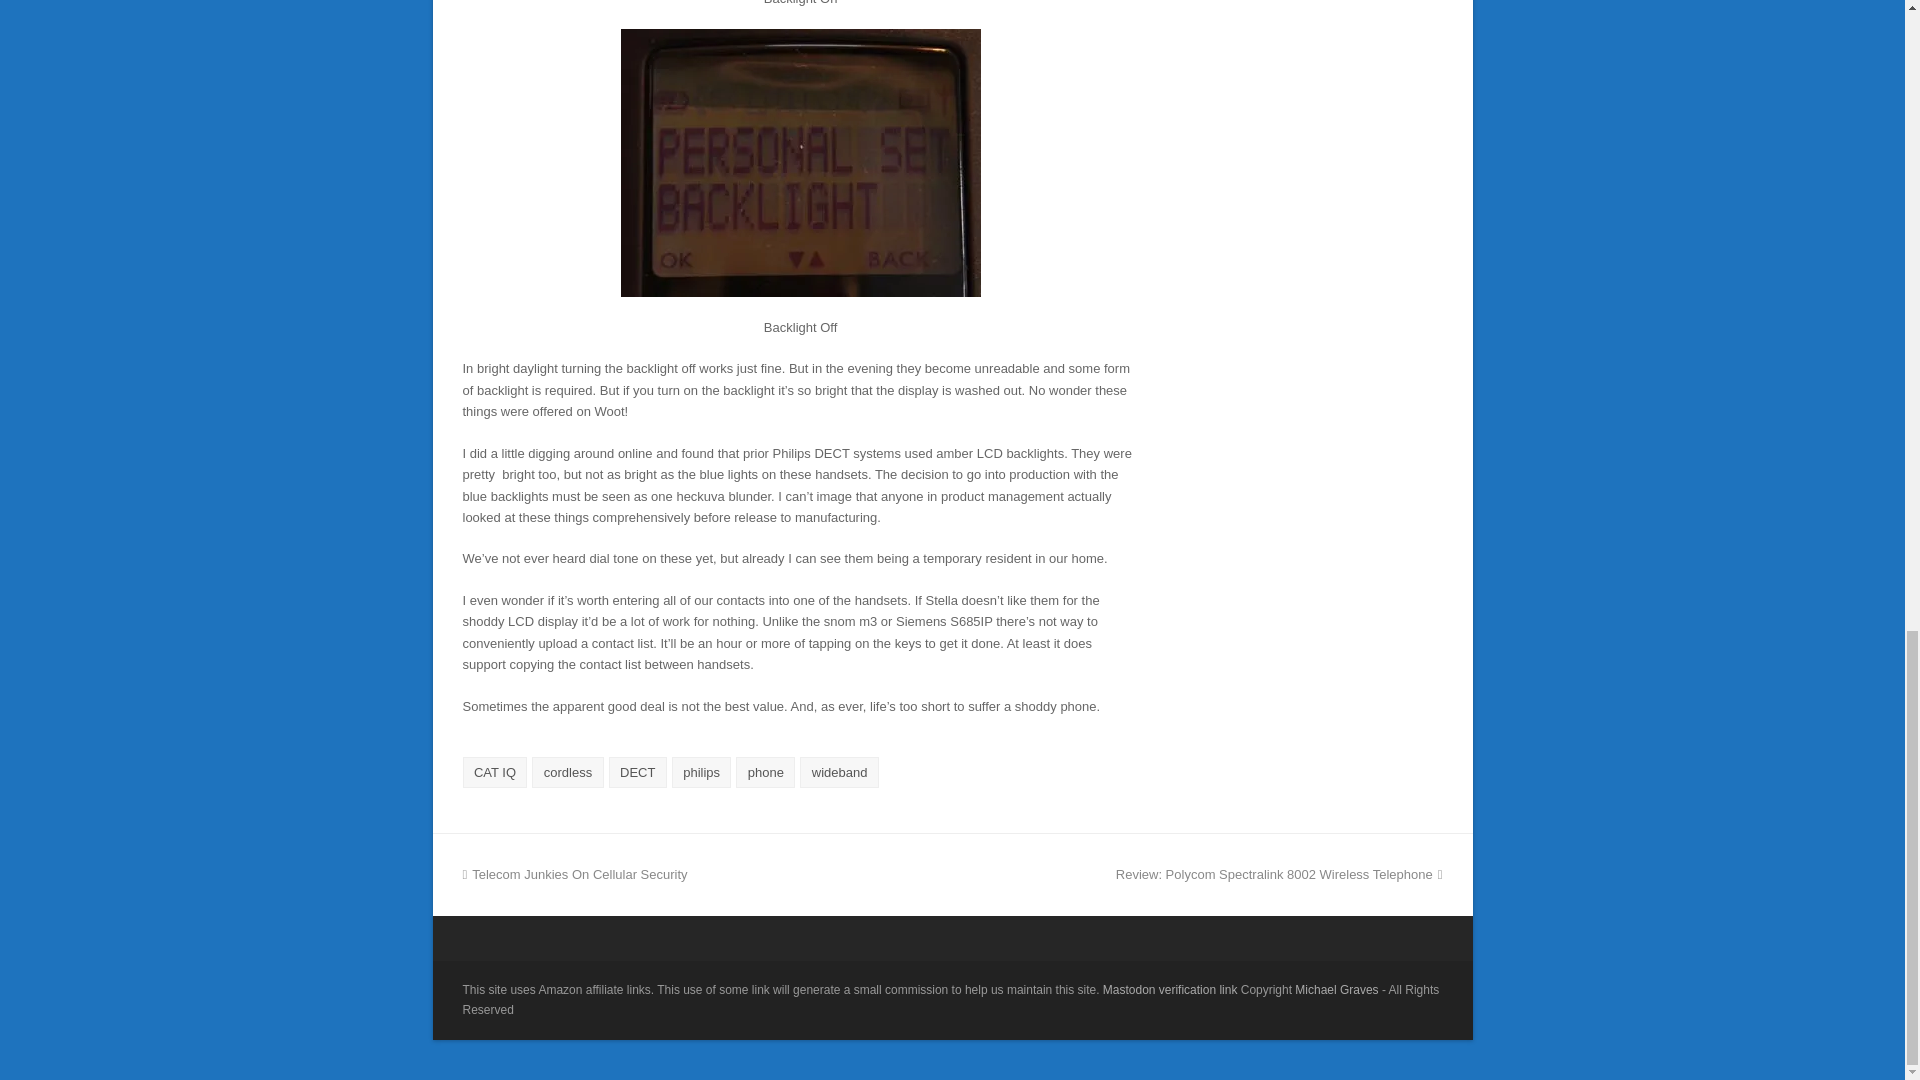 This screenshot has width=1920, height=1080. I want to click on phone, so click(764, 772).